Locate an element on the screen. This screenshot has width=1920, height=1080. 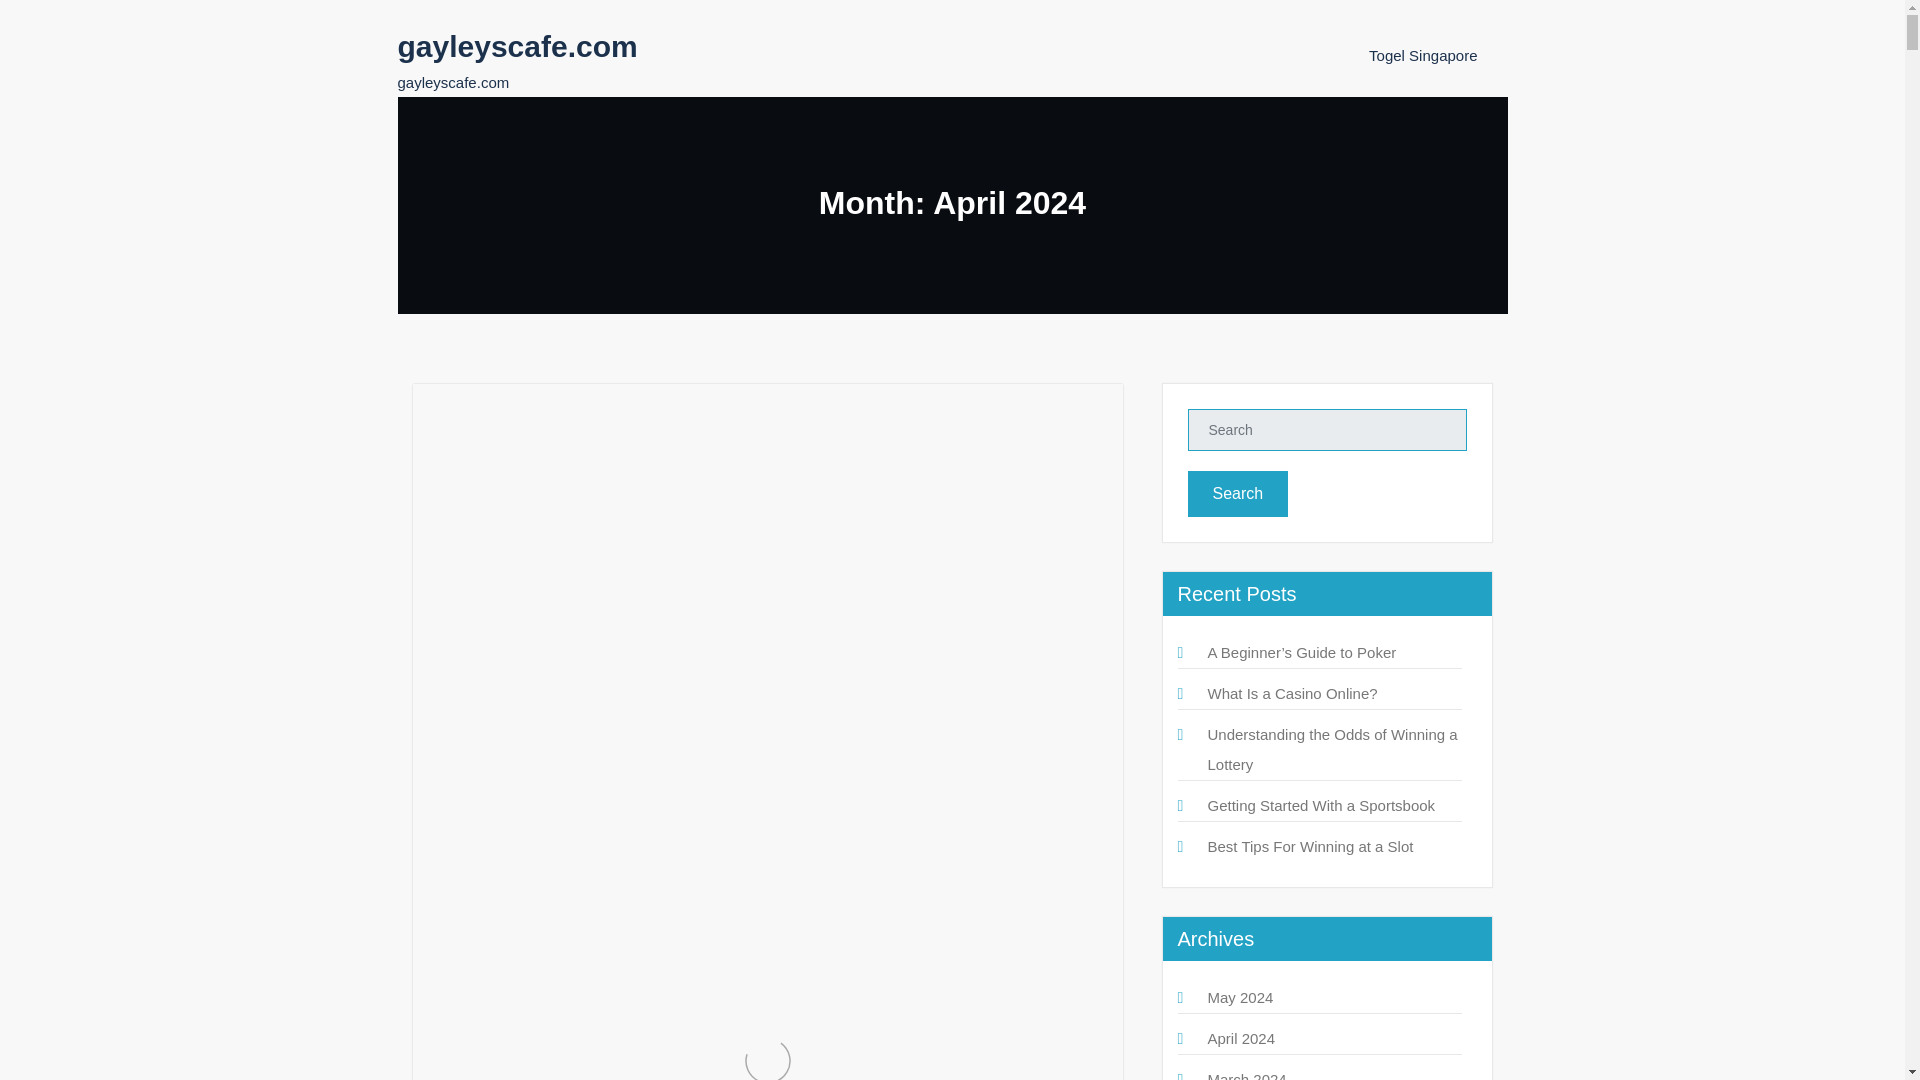
gayleyscafe.com is located at coordinates (517, 46).